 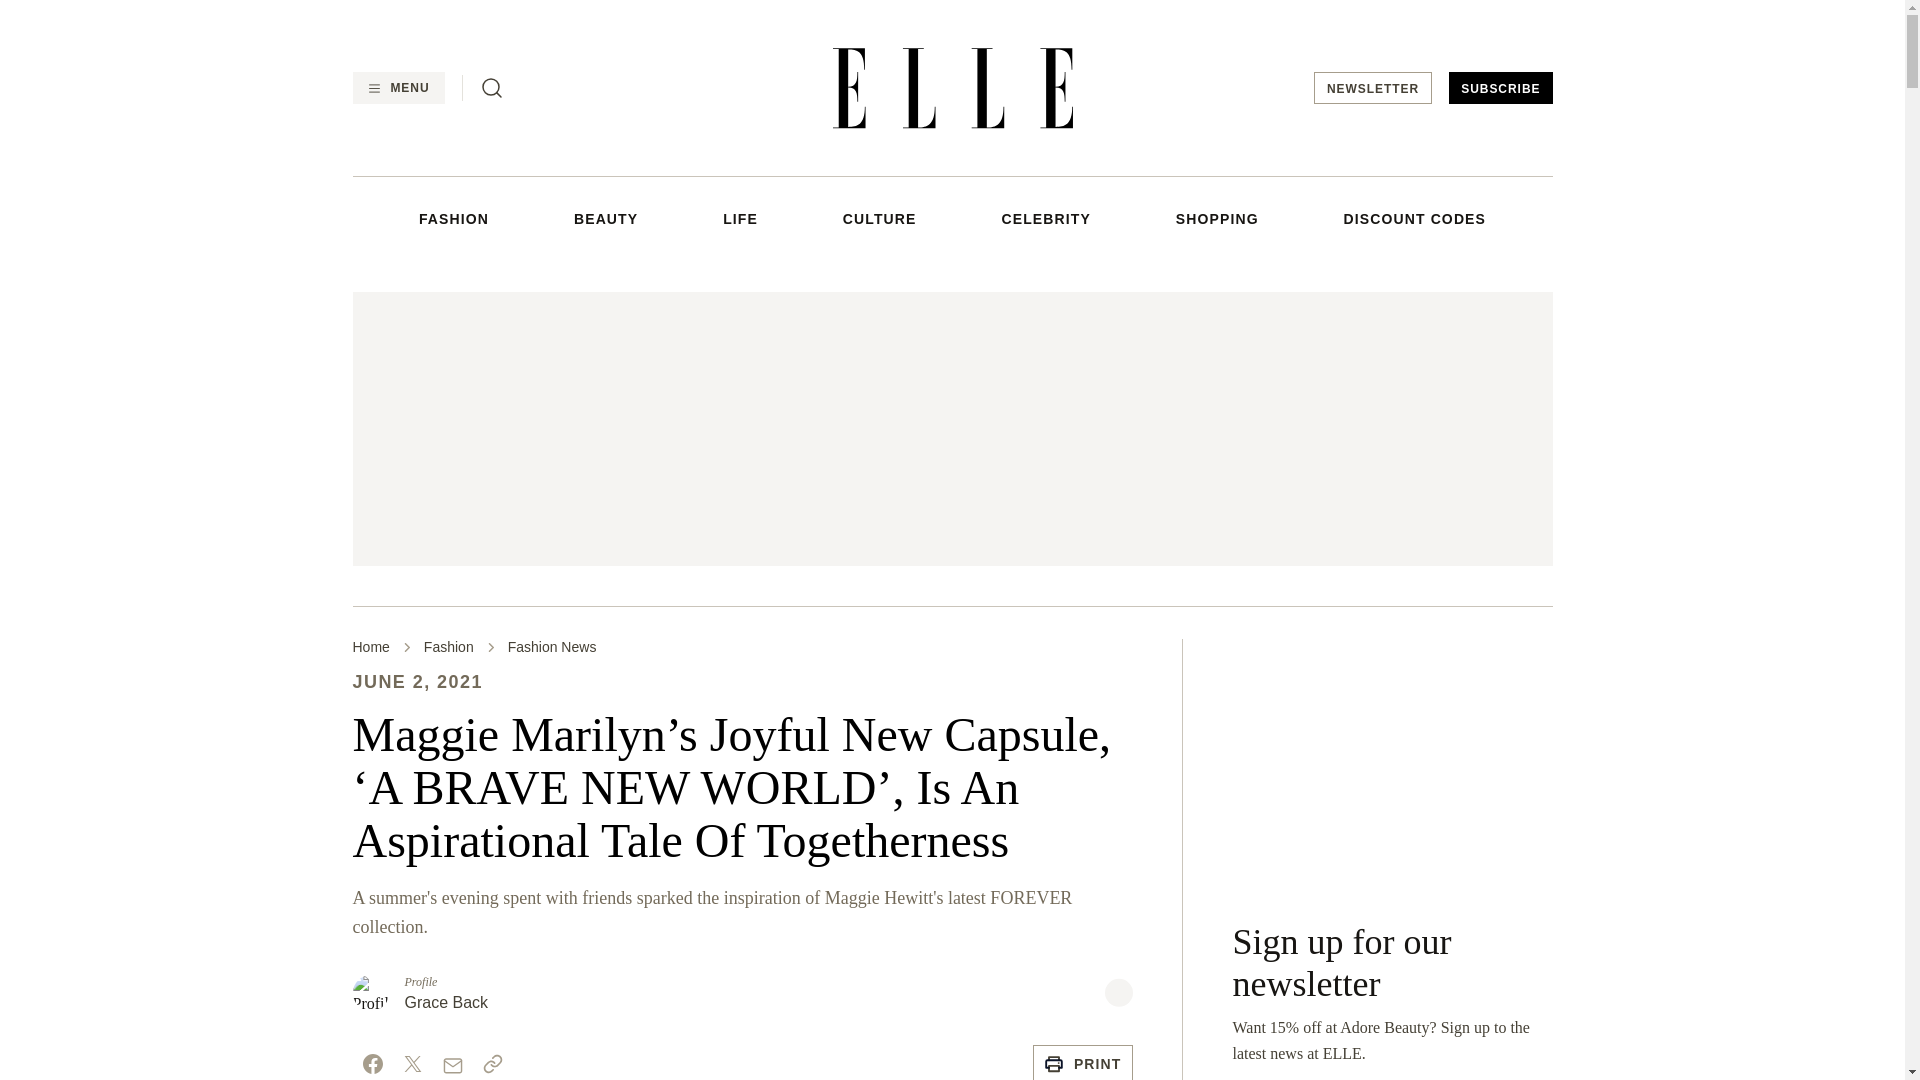 I want to click on CULTURE, so click(x=880, y=218).